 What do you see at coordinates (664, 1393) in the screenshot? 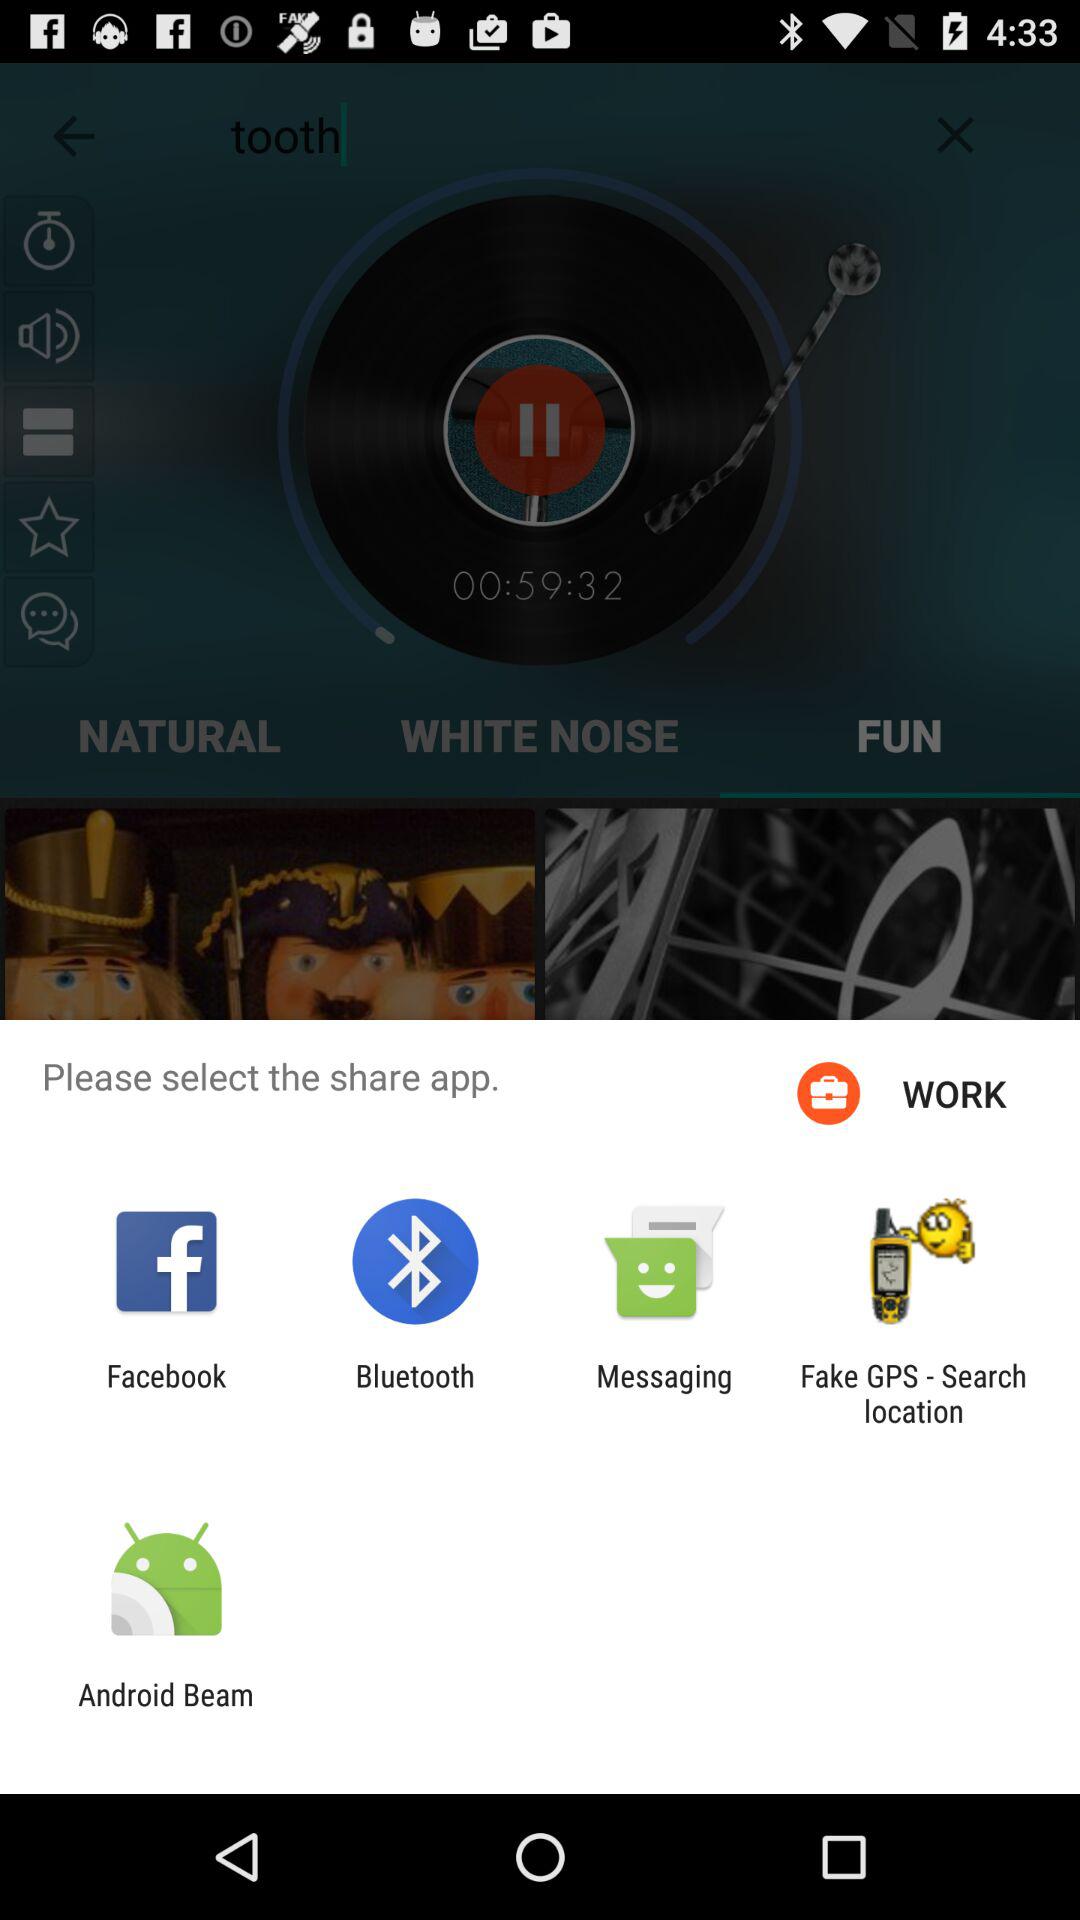
I see `open the item next to the fake gps search item` at bounding box center [664, 1393].